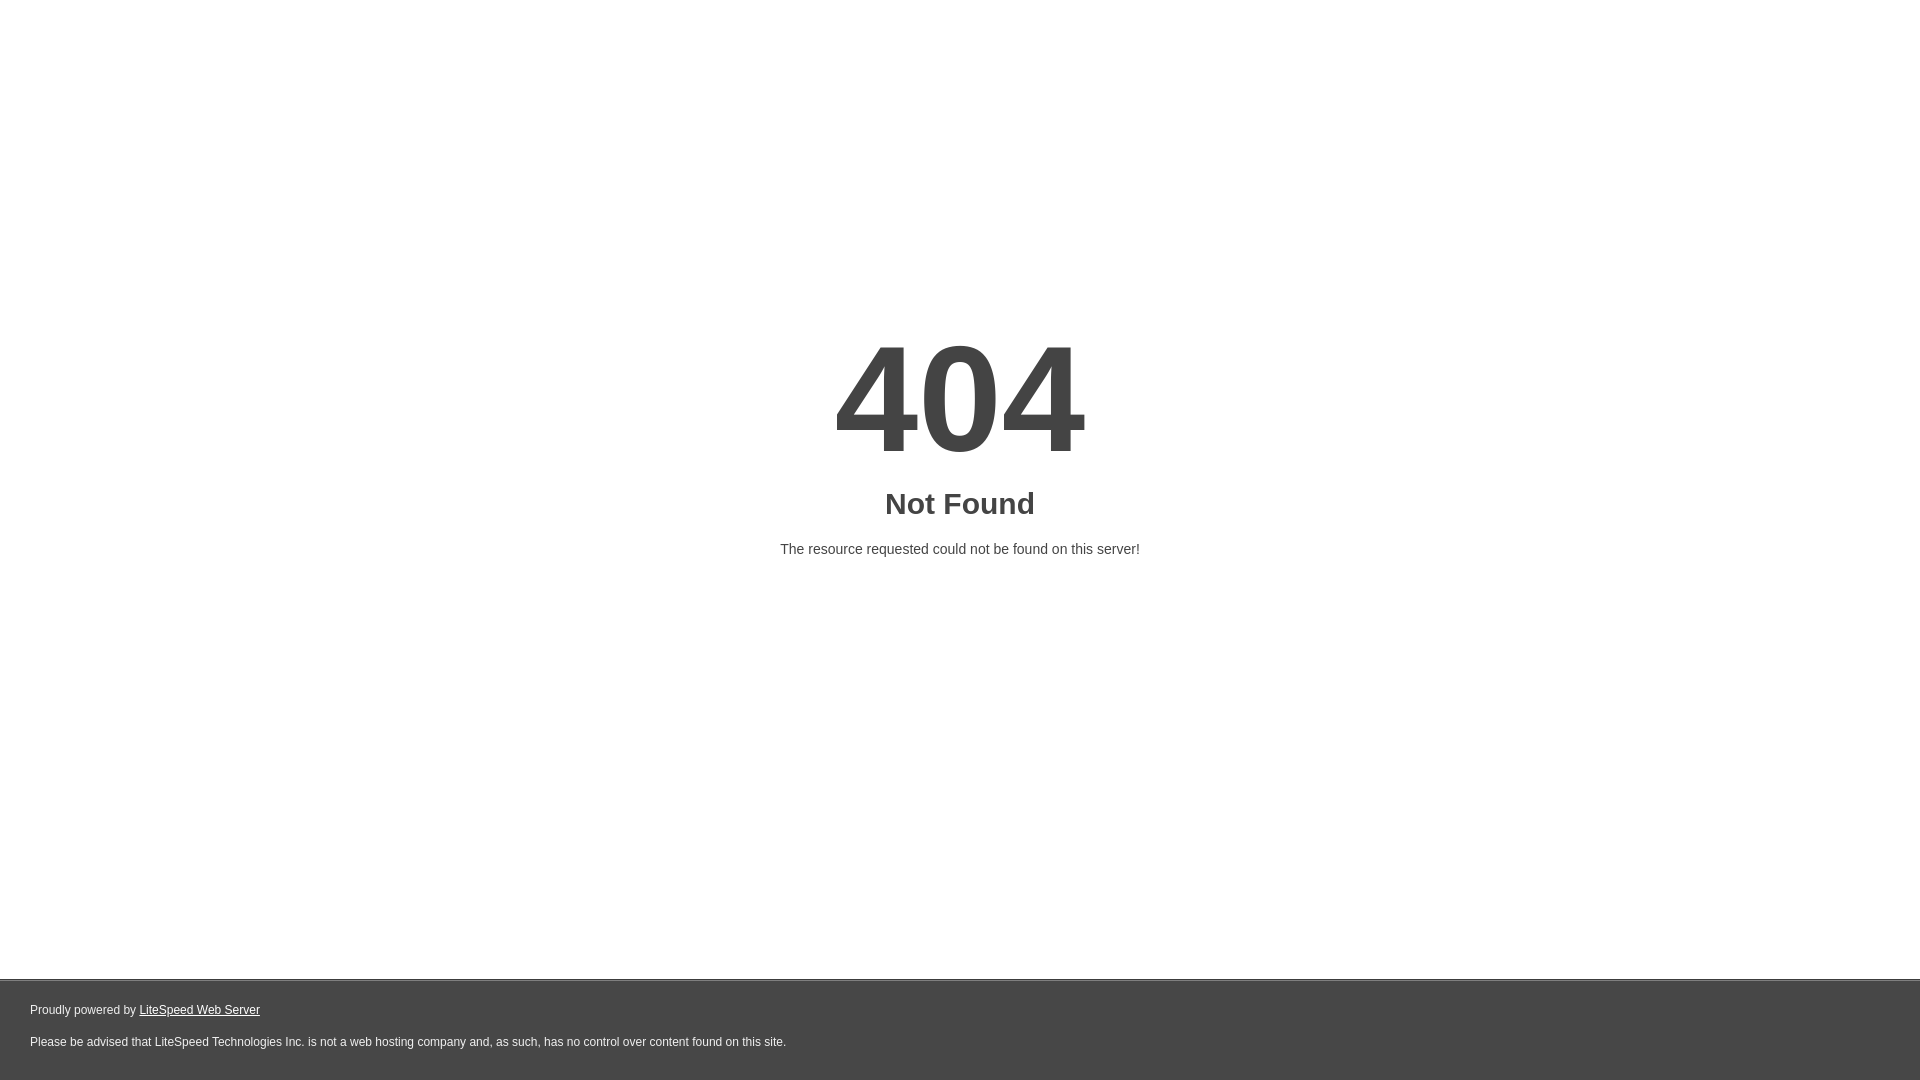 Image resolution: width=1920 pixels, height=1080 pixels. What do you see at coordinates (200, 1010) in the screenshot?
I see `LiteSpeed Web Server` at bounding box center [200, 1010].